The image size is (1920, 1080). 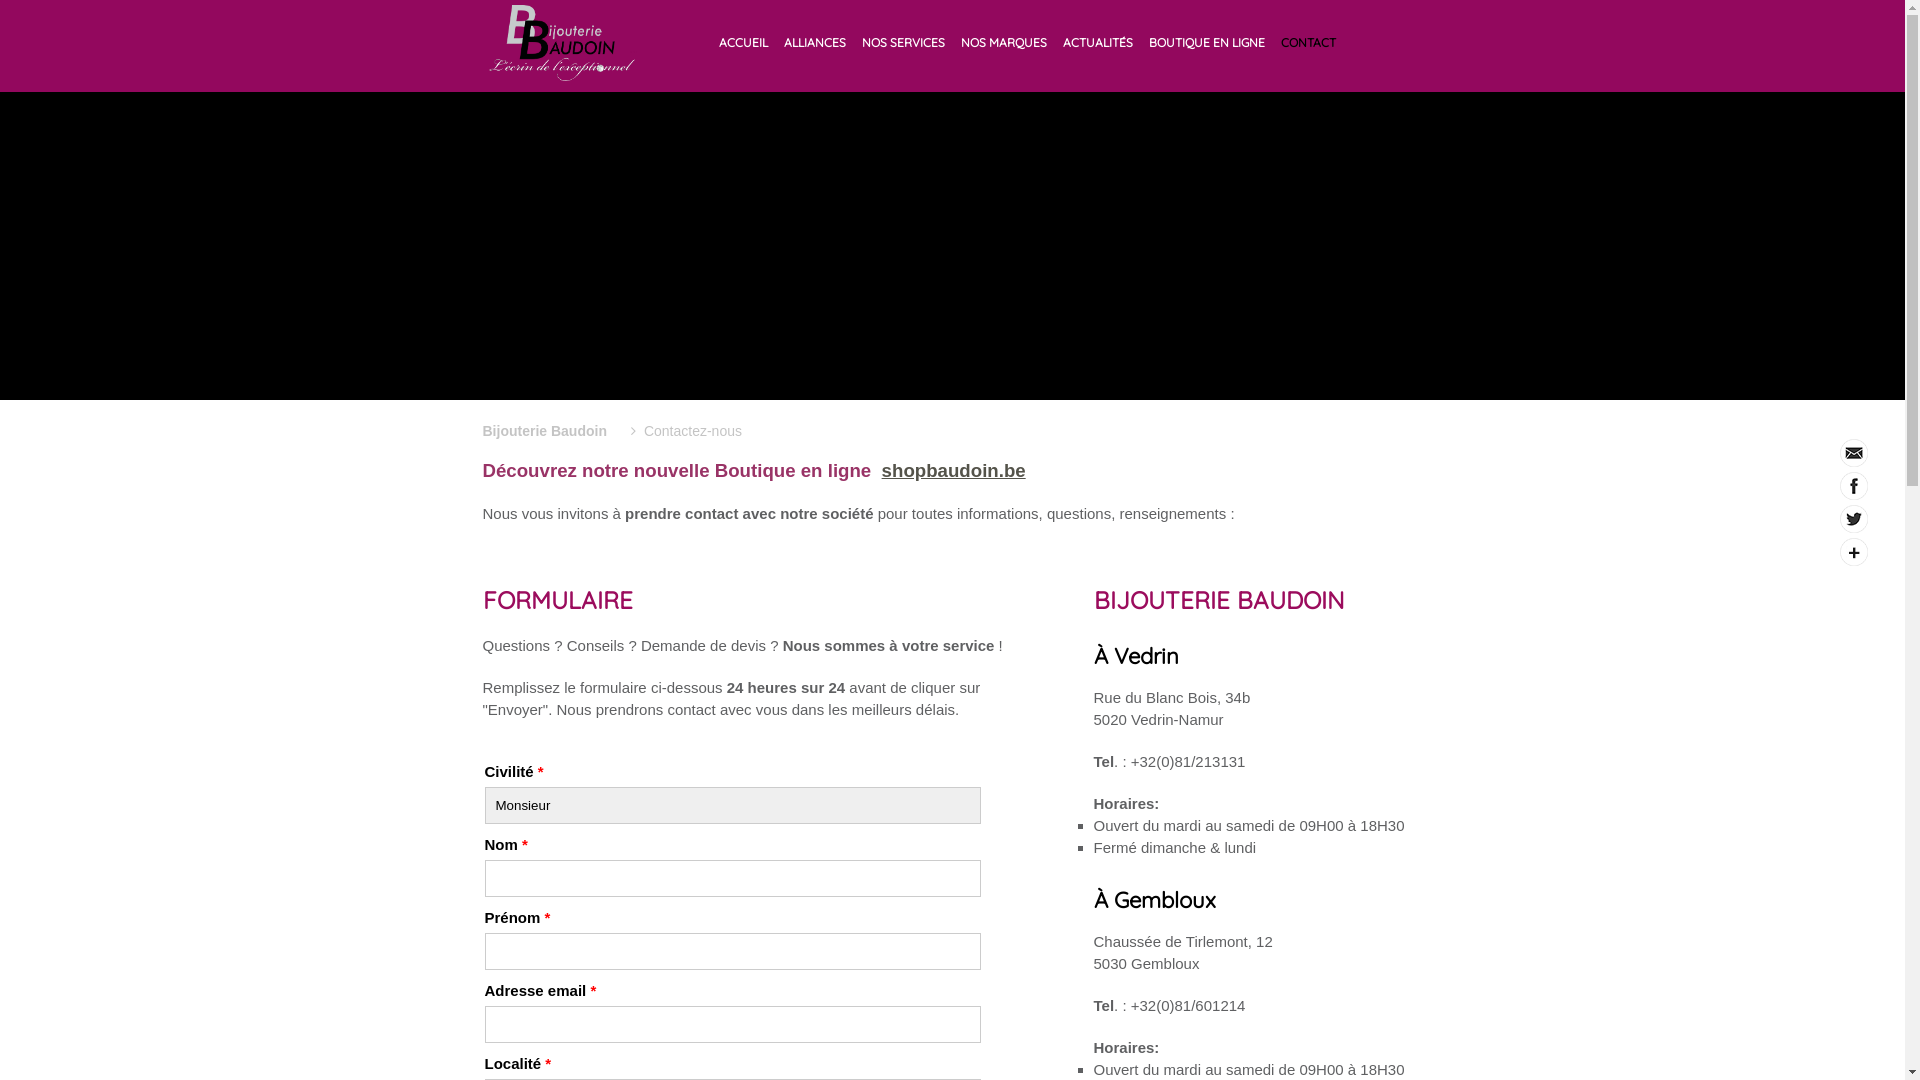 What do you see at coordinates (1207, 42) in the screenshot?
I see `BOUTIQUE EN LIGNE` at bounding box center [1207, 42].